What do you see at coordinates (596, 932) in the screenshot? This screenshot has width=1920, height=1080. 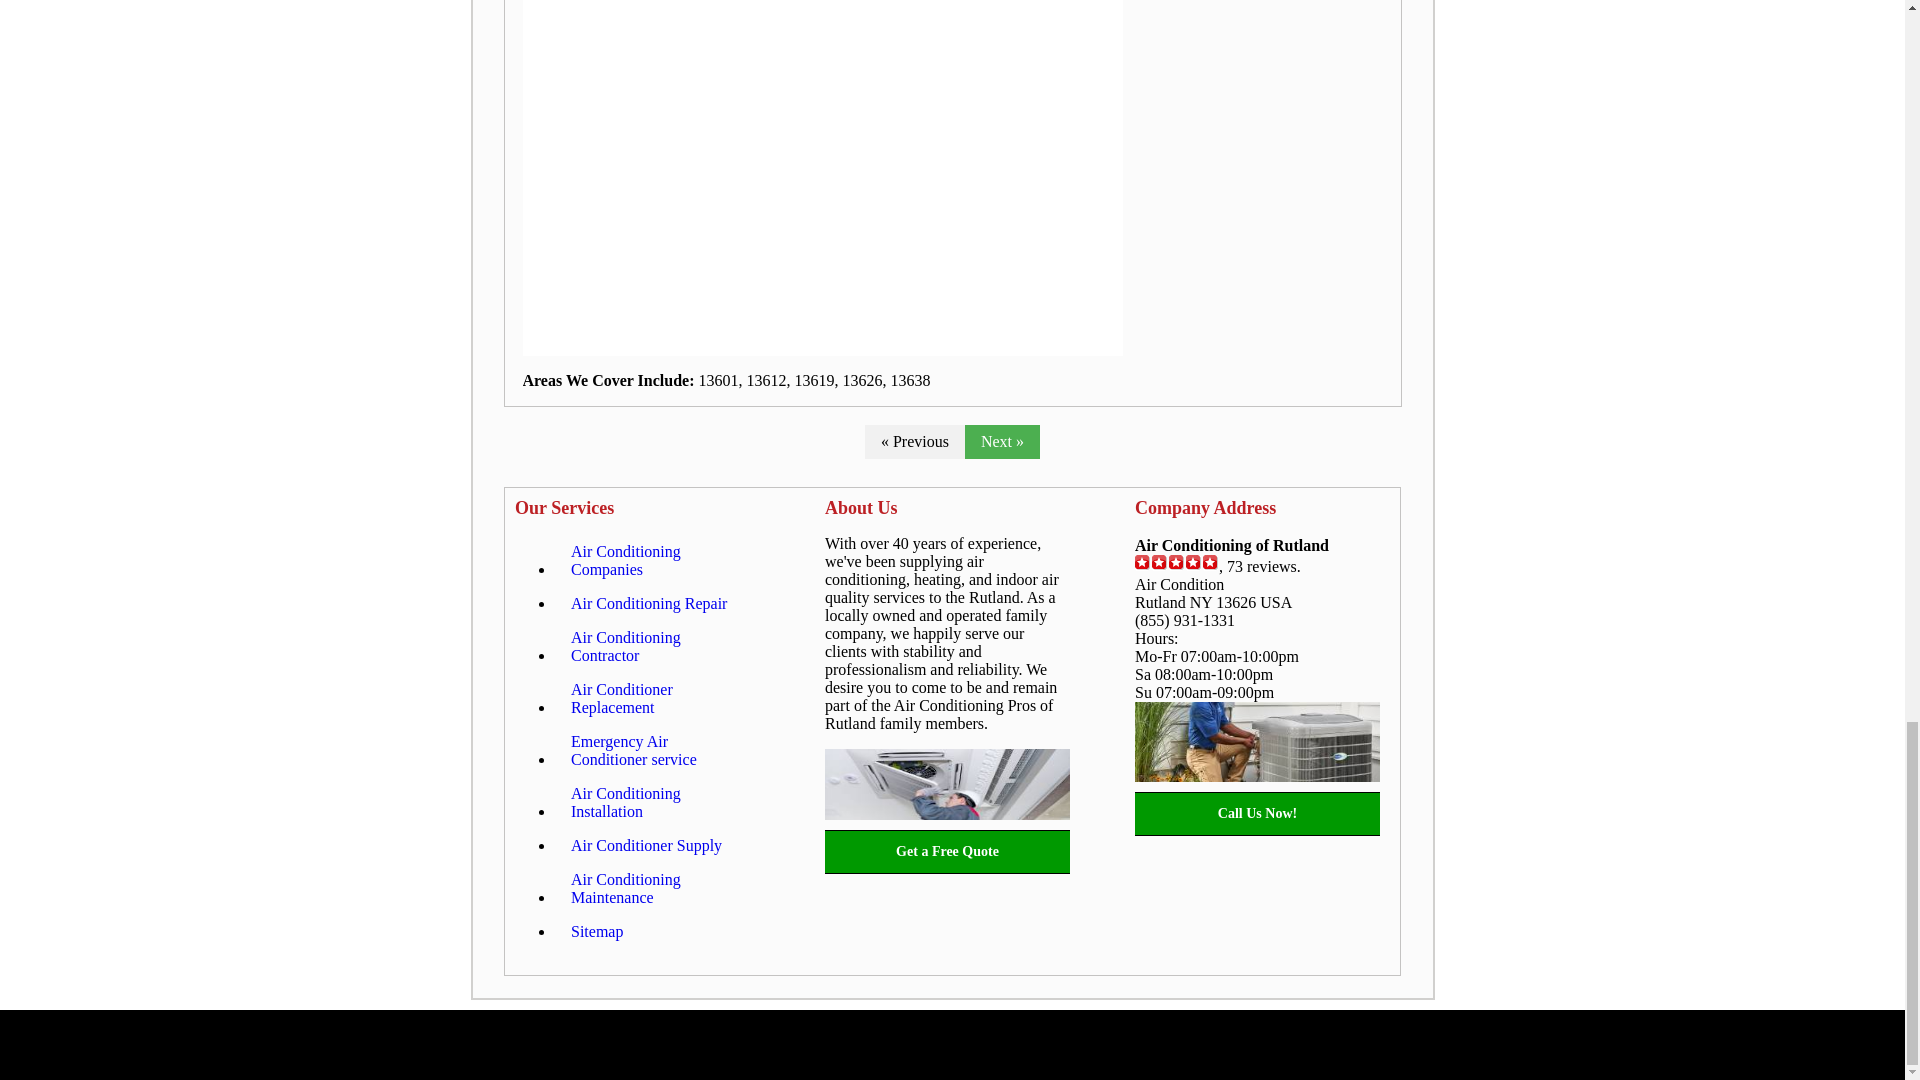 I see `Sitemap` at bounding box center [596, 932].